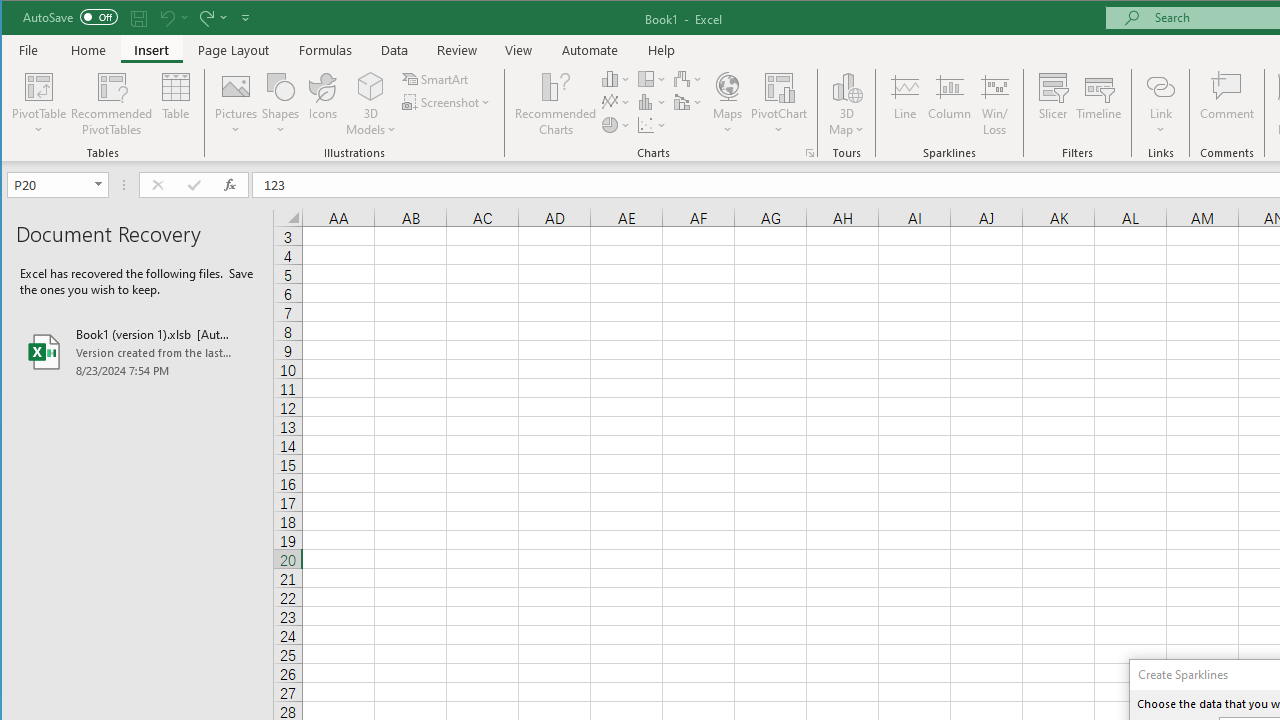 The height and width of the screenshot is (720, 1280). Describe the element at coordinates (652, 102) in the screenshot. I see `Insert Statistic Chart` at that location.